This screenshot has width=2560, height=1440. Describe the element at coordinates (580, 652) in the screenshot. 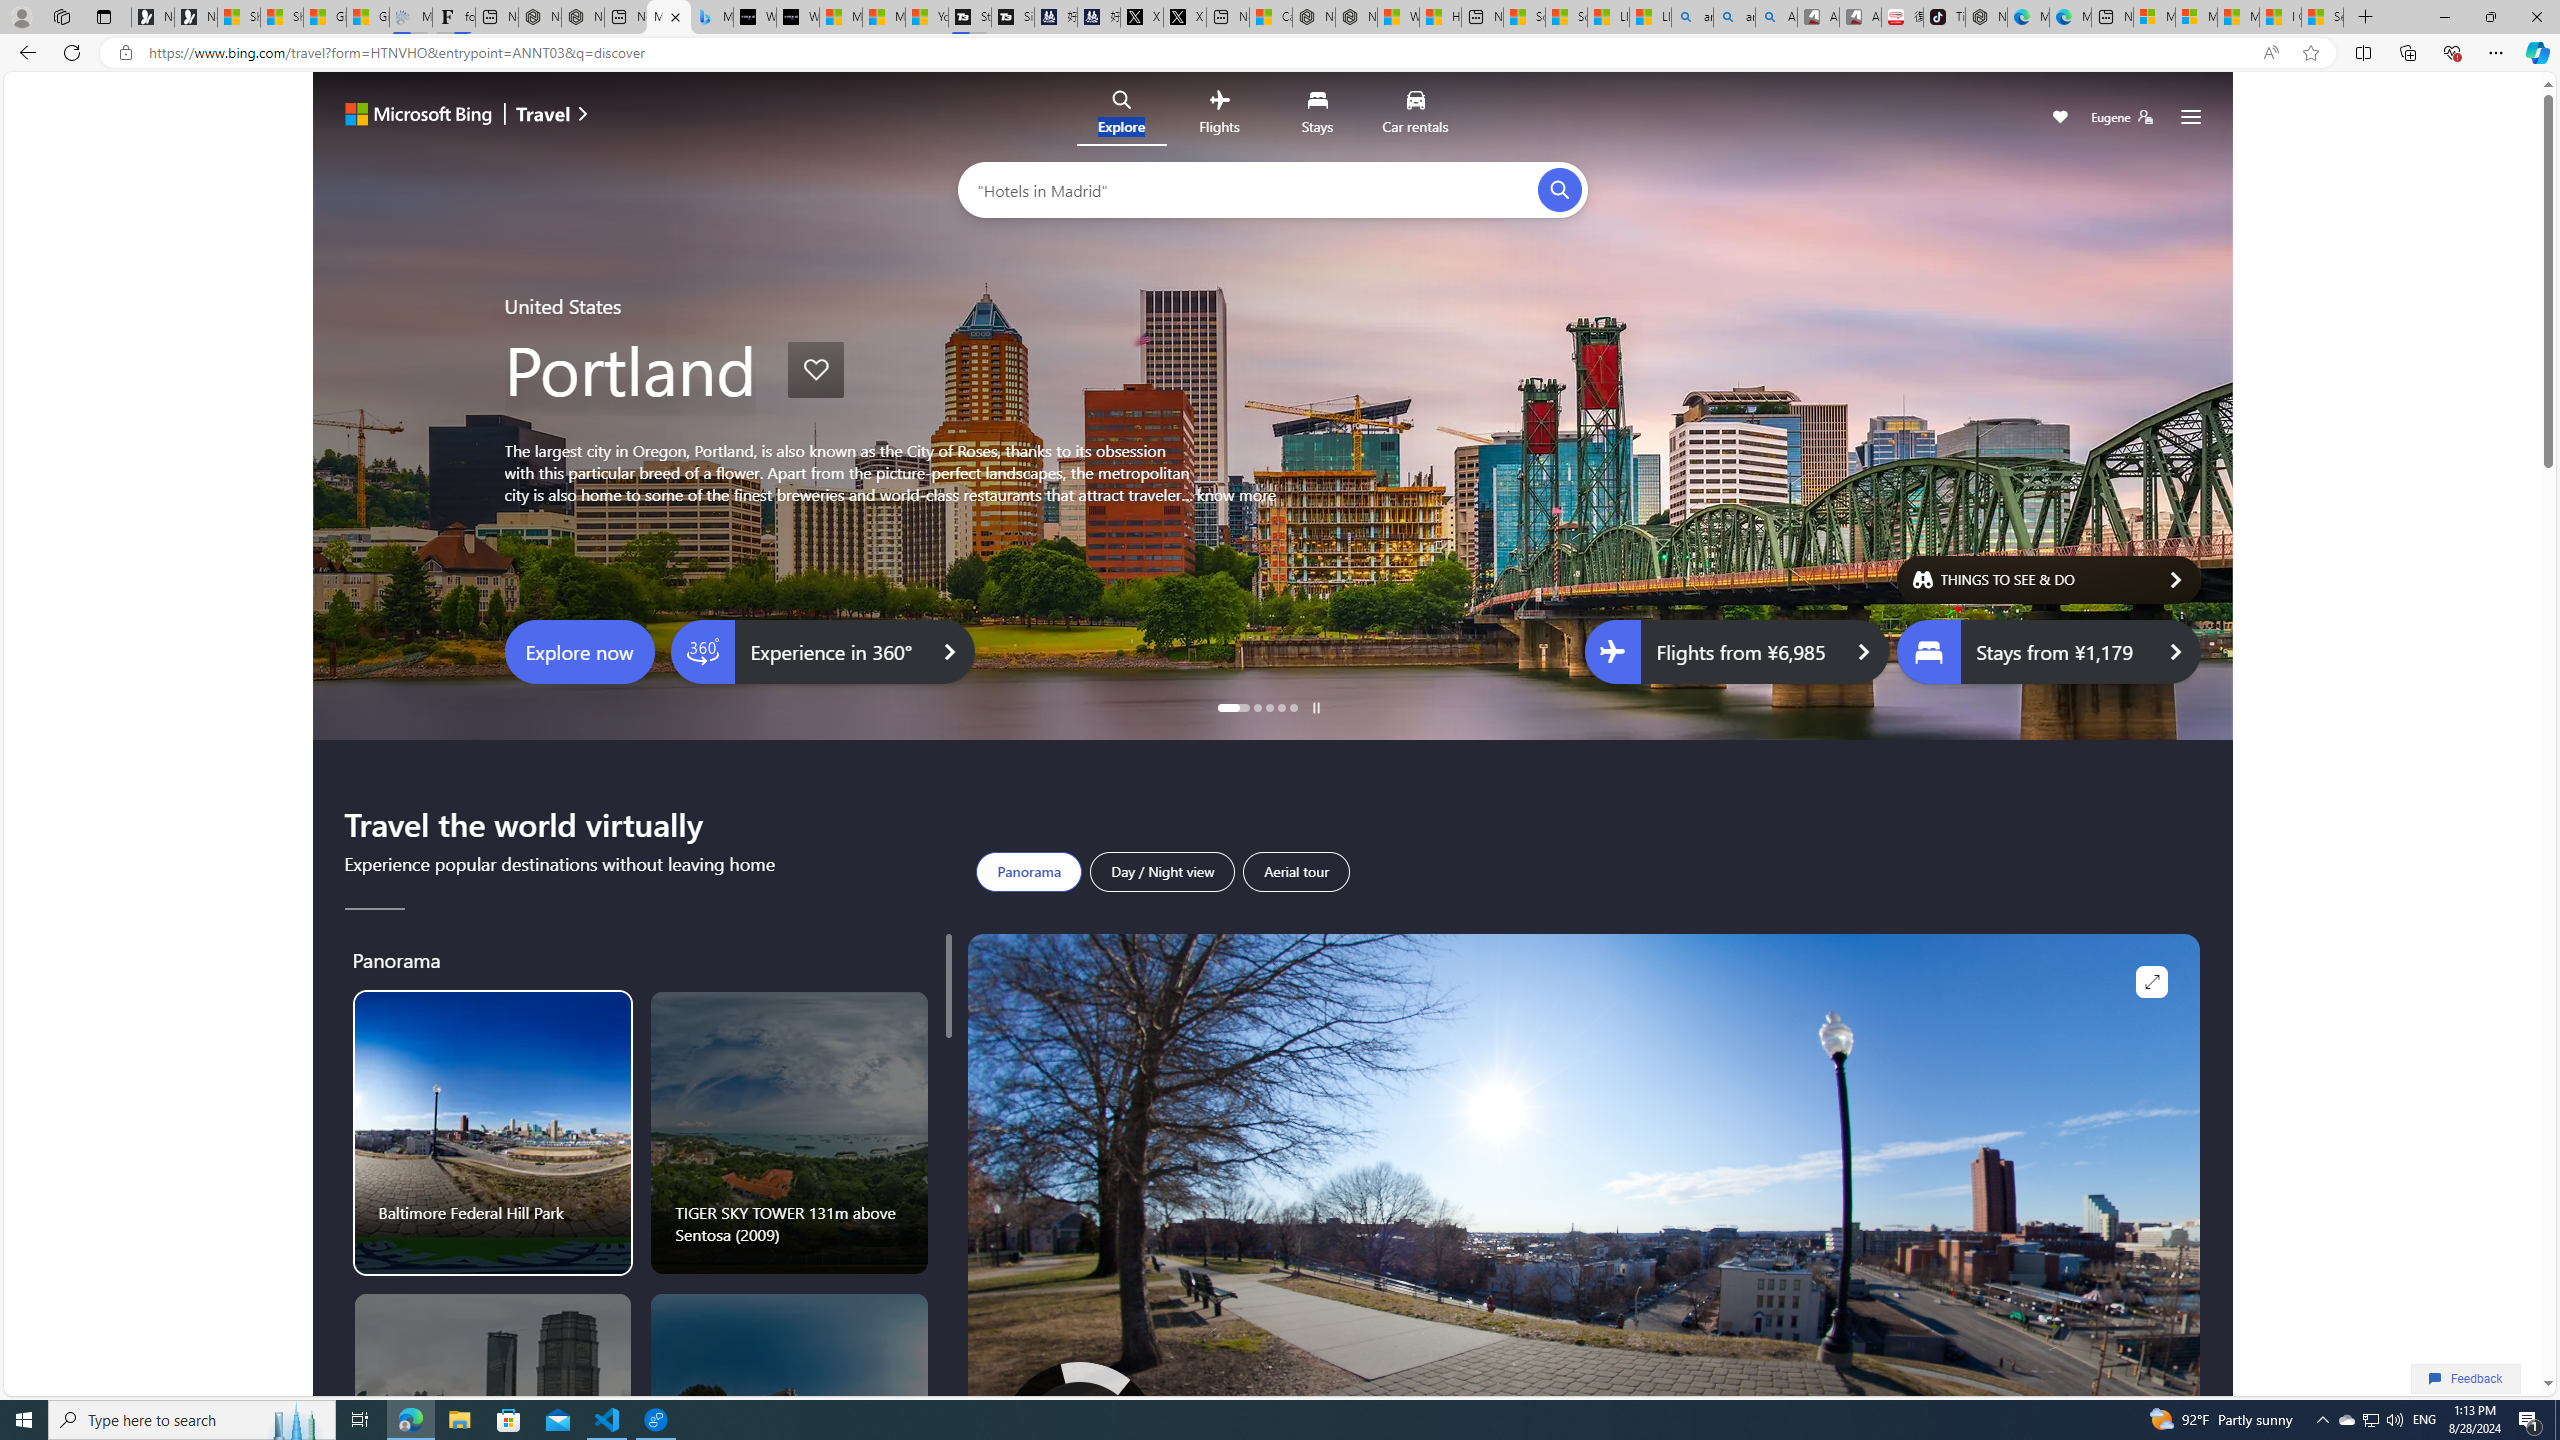

I see `Explore now` at that location.